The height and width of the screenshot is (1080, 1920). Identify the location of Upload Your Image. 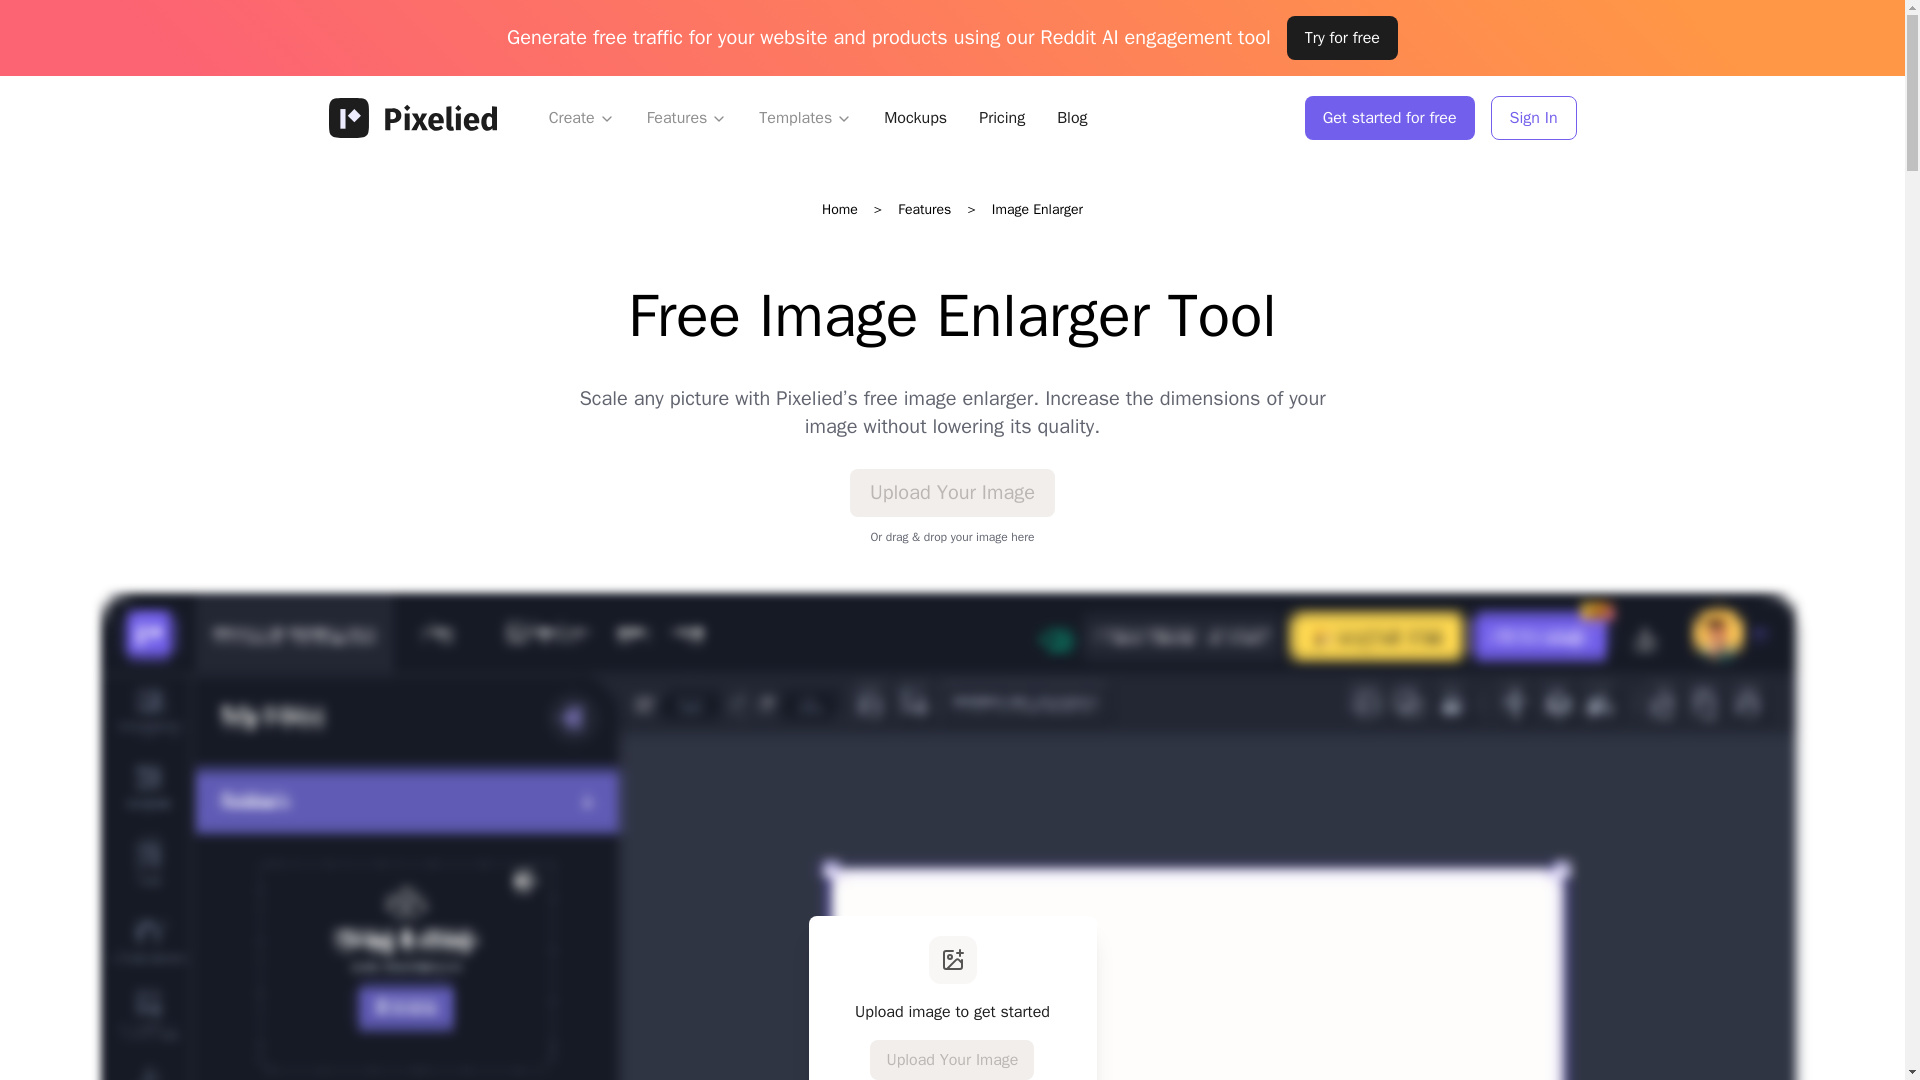
(952, 492).